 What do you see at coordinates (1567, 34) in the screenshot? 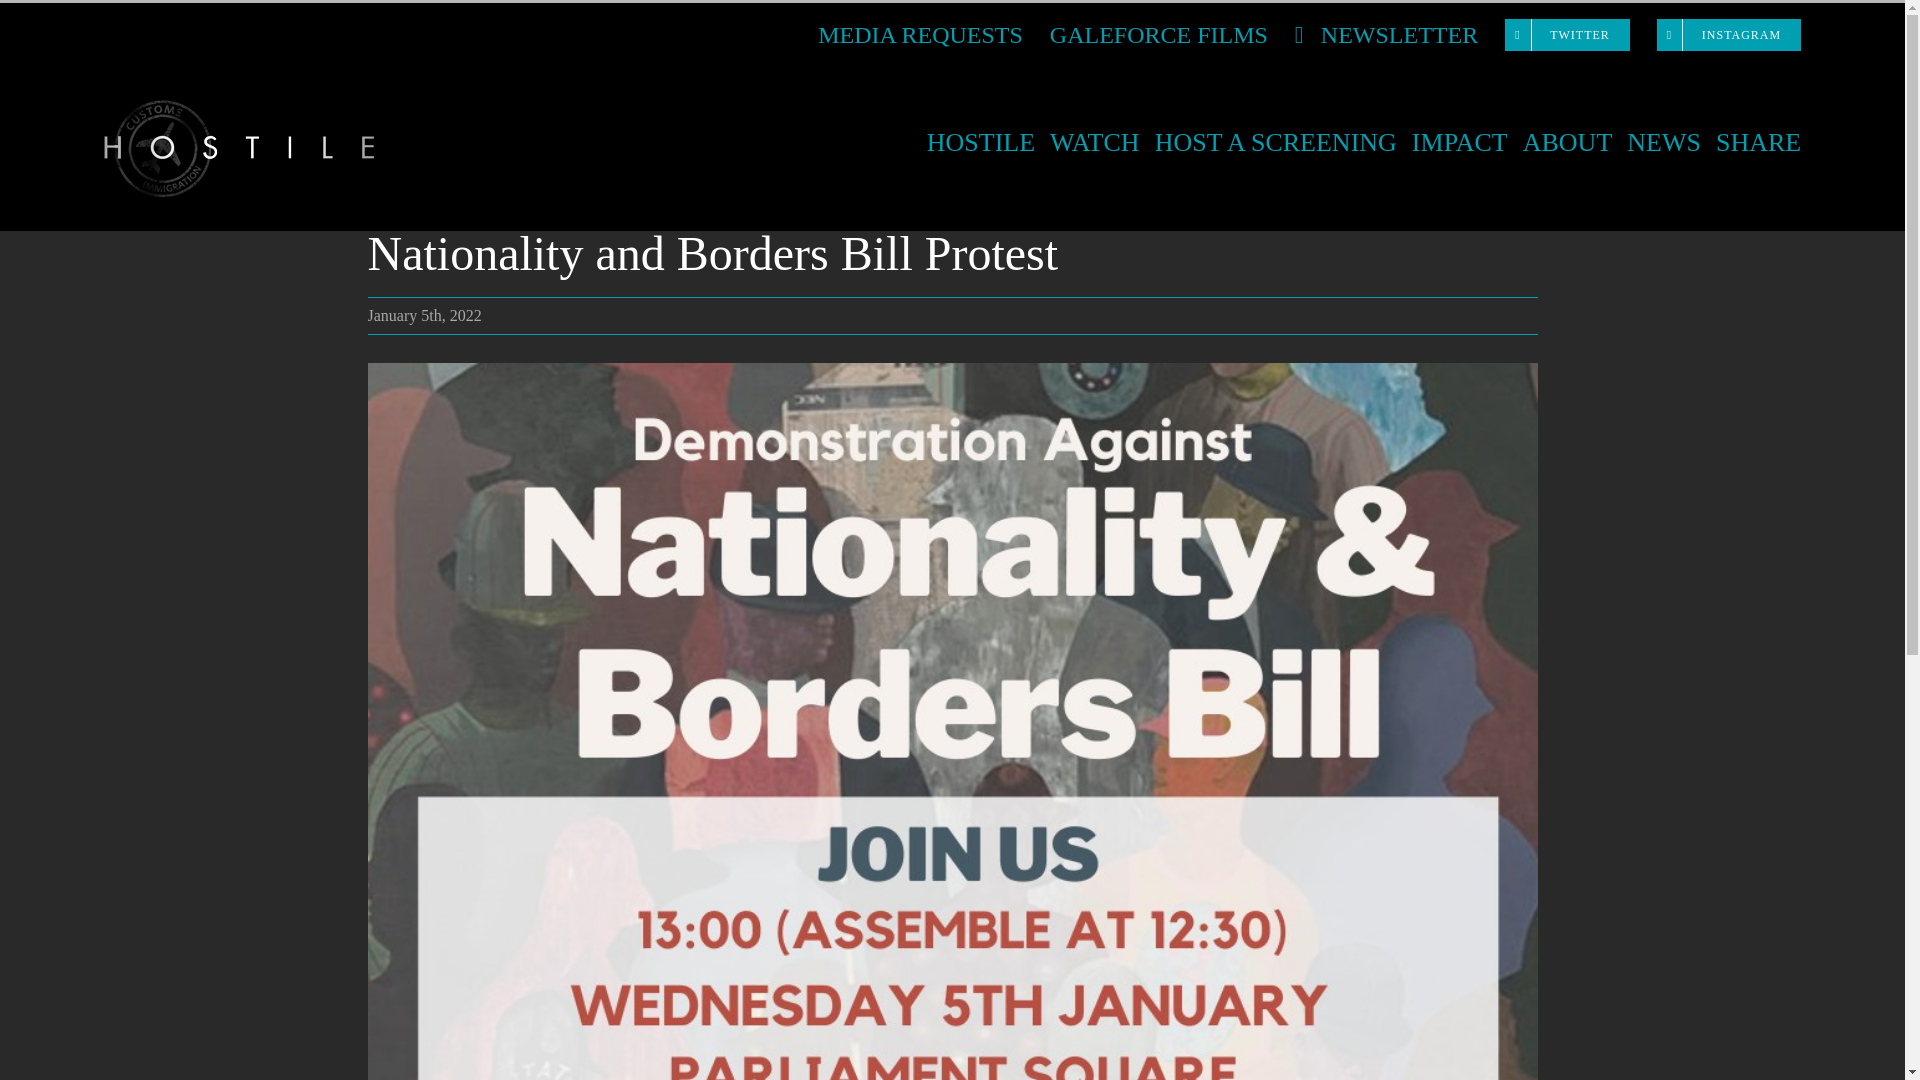
I see `TWITTER` at bounding box center [1567, 34].